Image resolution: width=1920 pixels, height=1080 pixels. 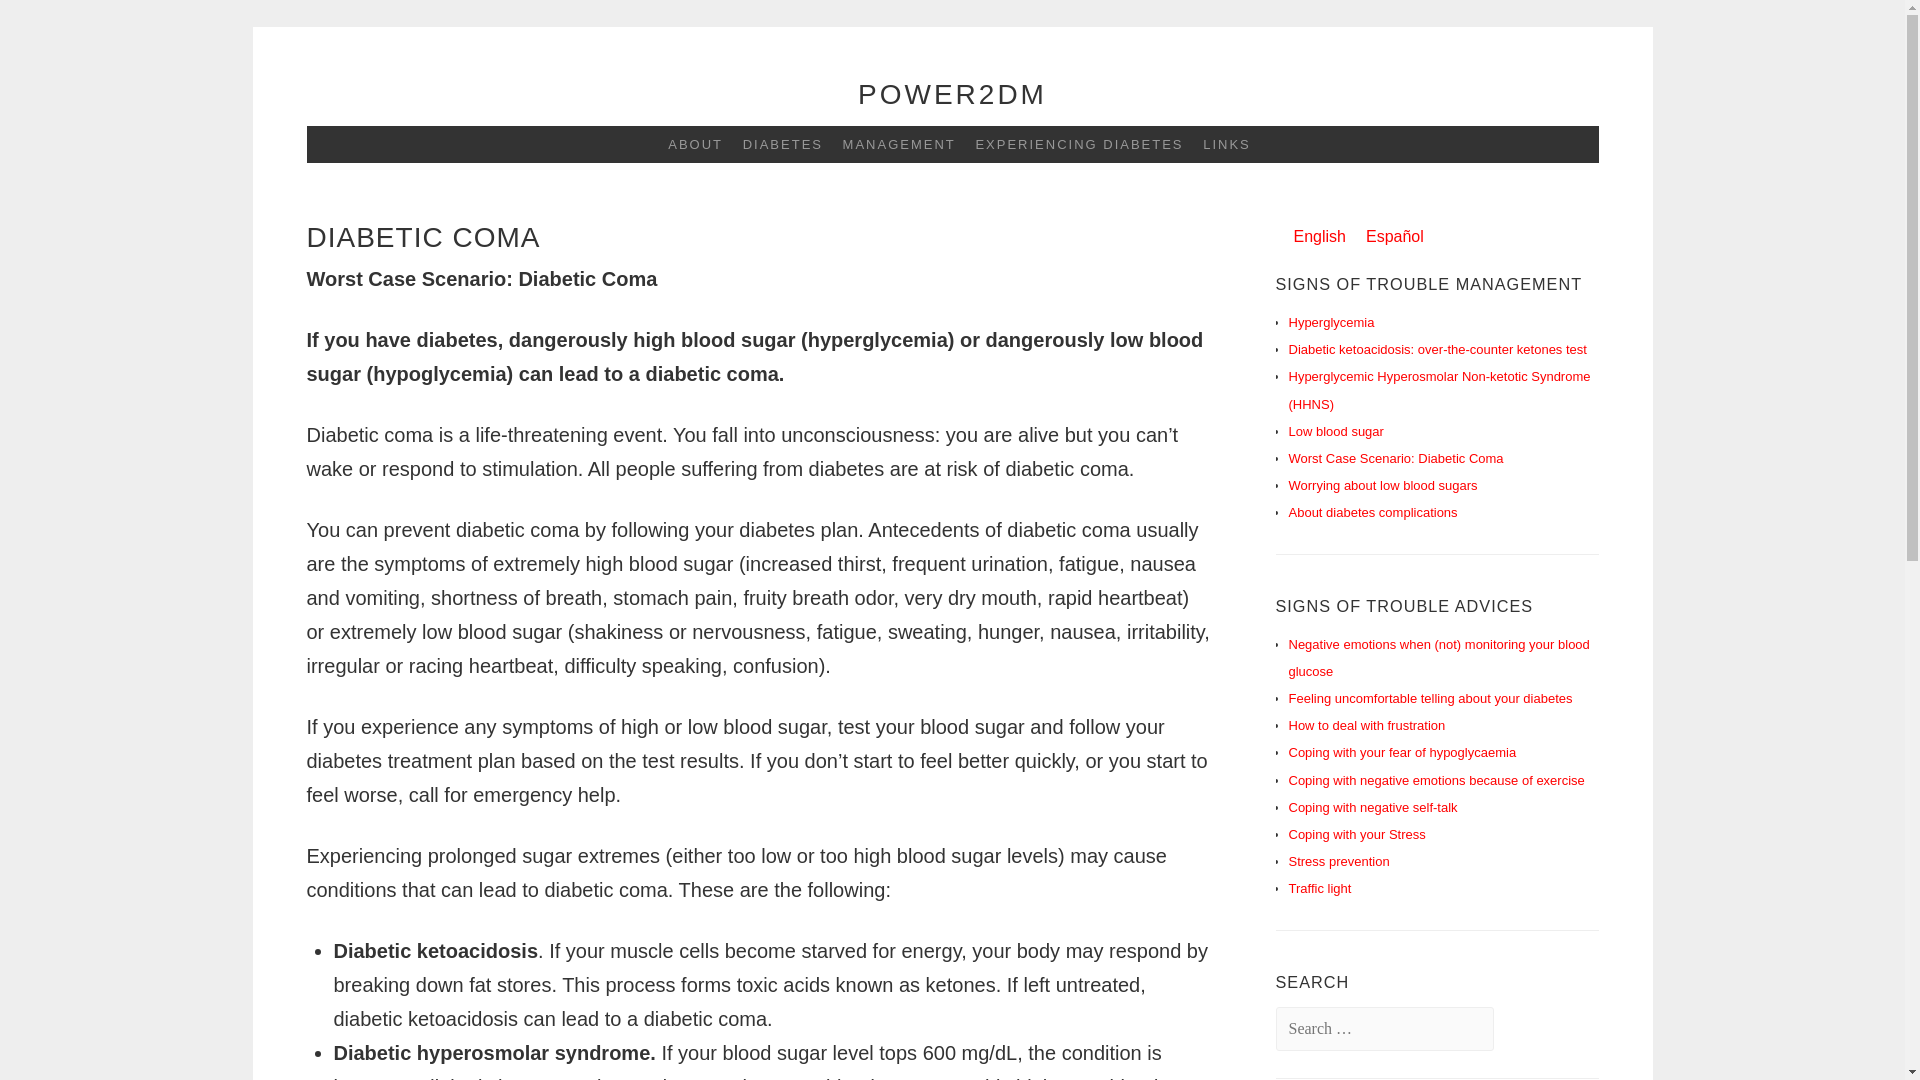 What do you see at coordinates (776, 144) in the screenshot?
I see `DIABETES` at bounding box center [776, 144].